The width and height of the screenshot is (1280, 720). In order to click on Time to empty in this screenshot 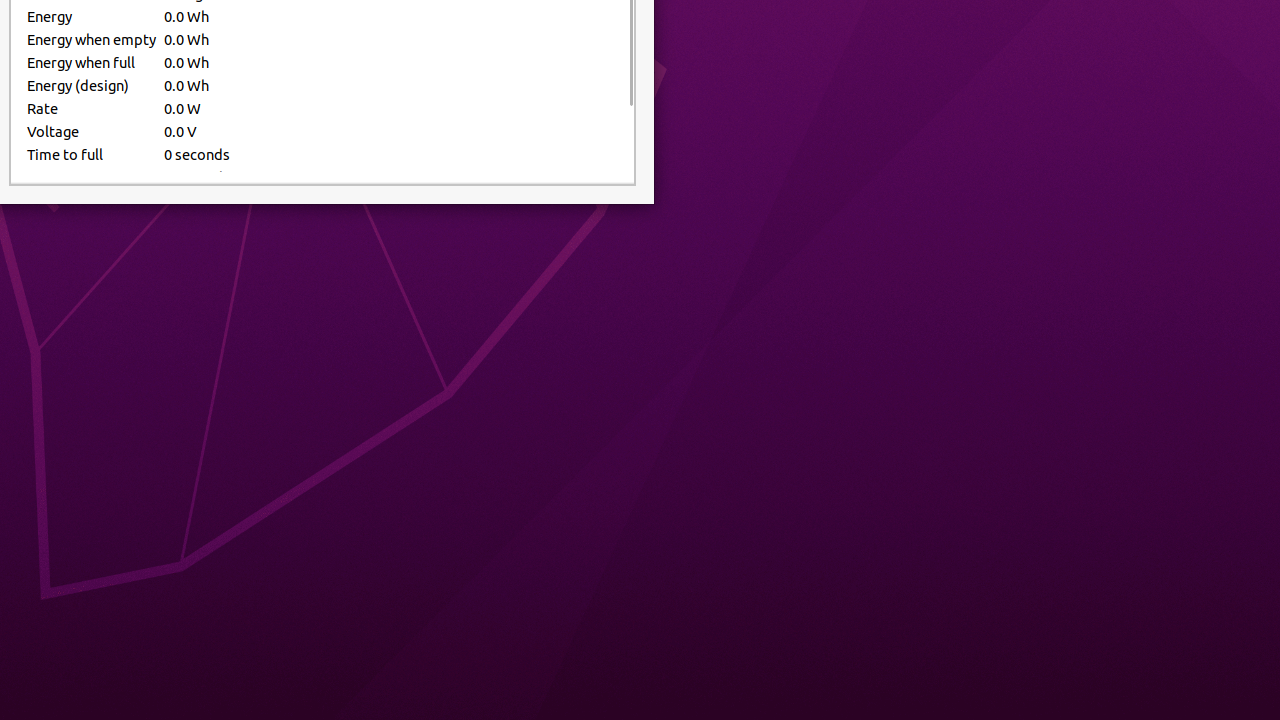, I will do `click(92, 178)`.